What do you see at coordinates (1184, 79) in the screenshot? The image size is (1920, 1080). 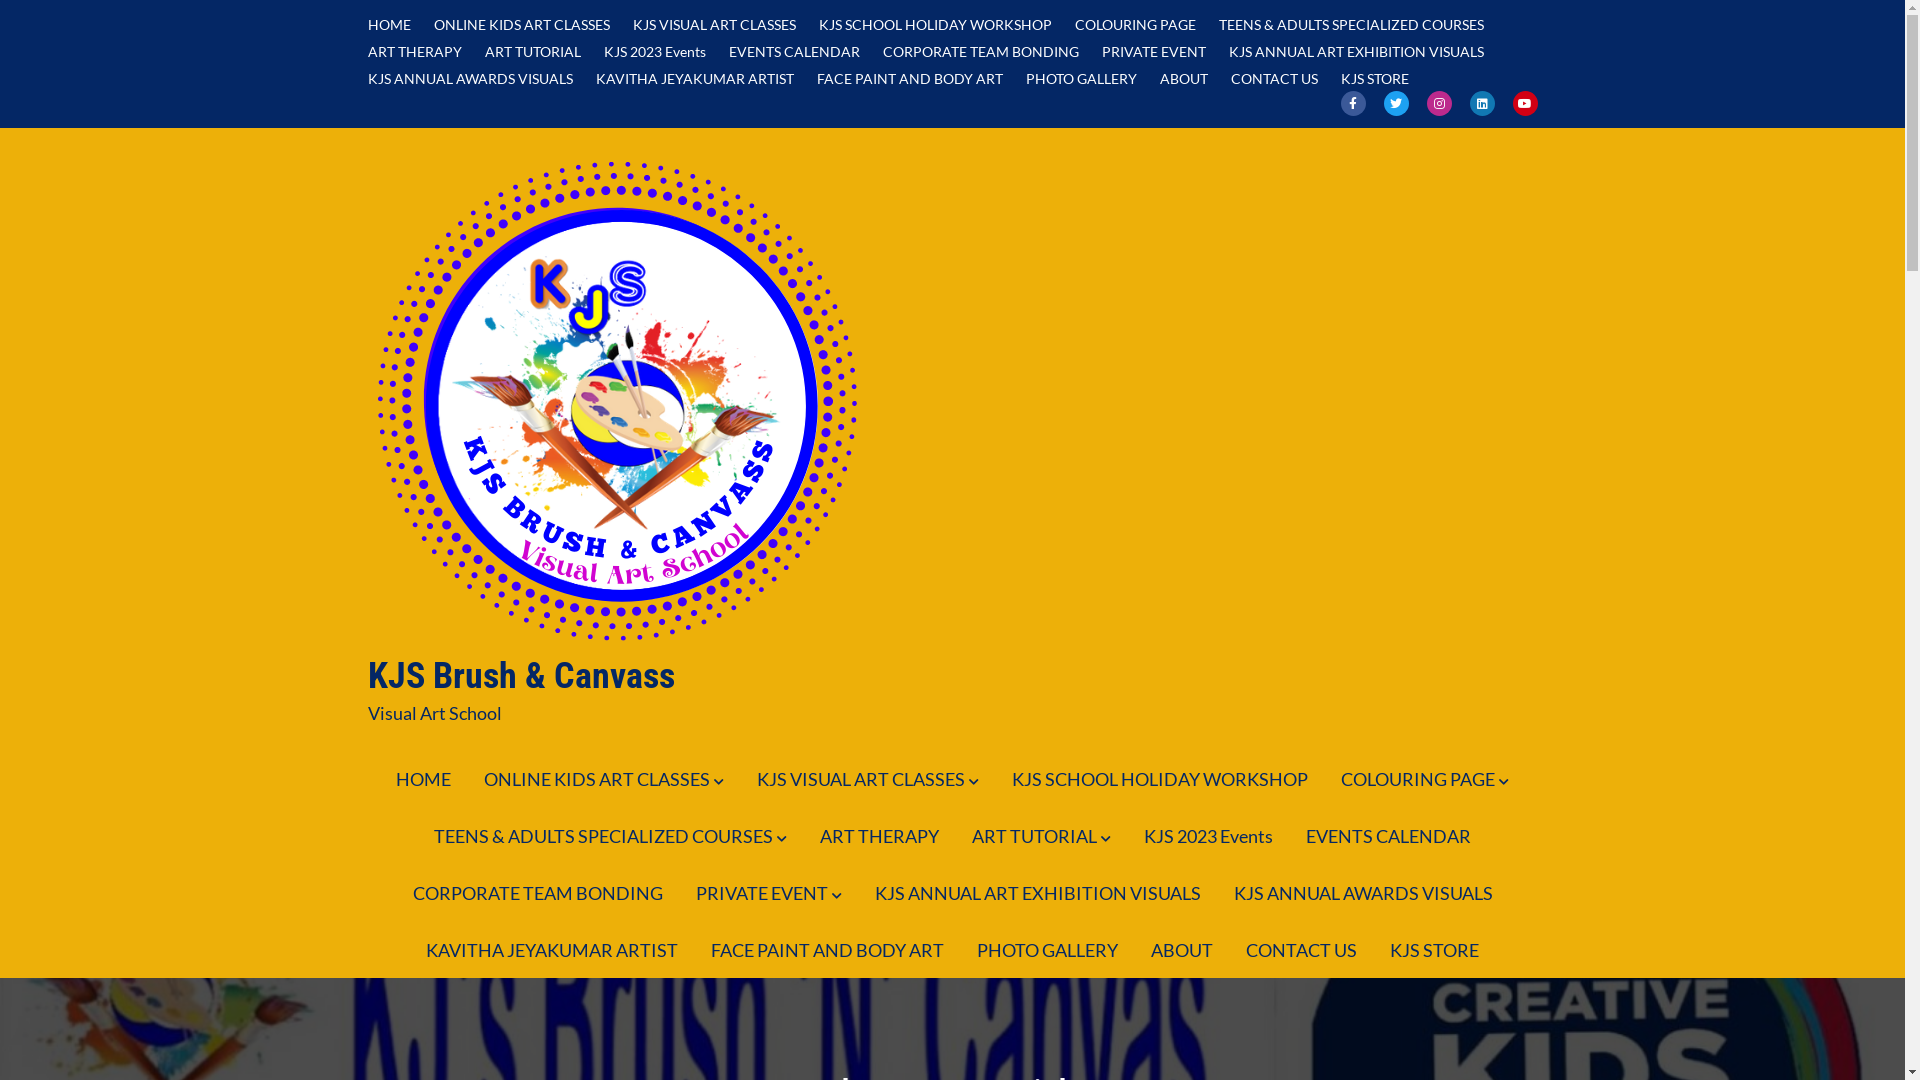 I see `ABOUT` at bounding box center [1184, 79].